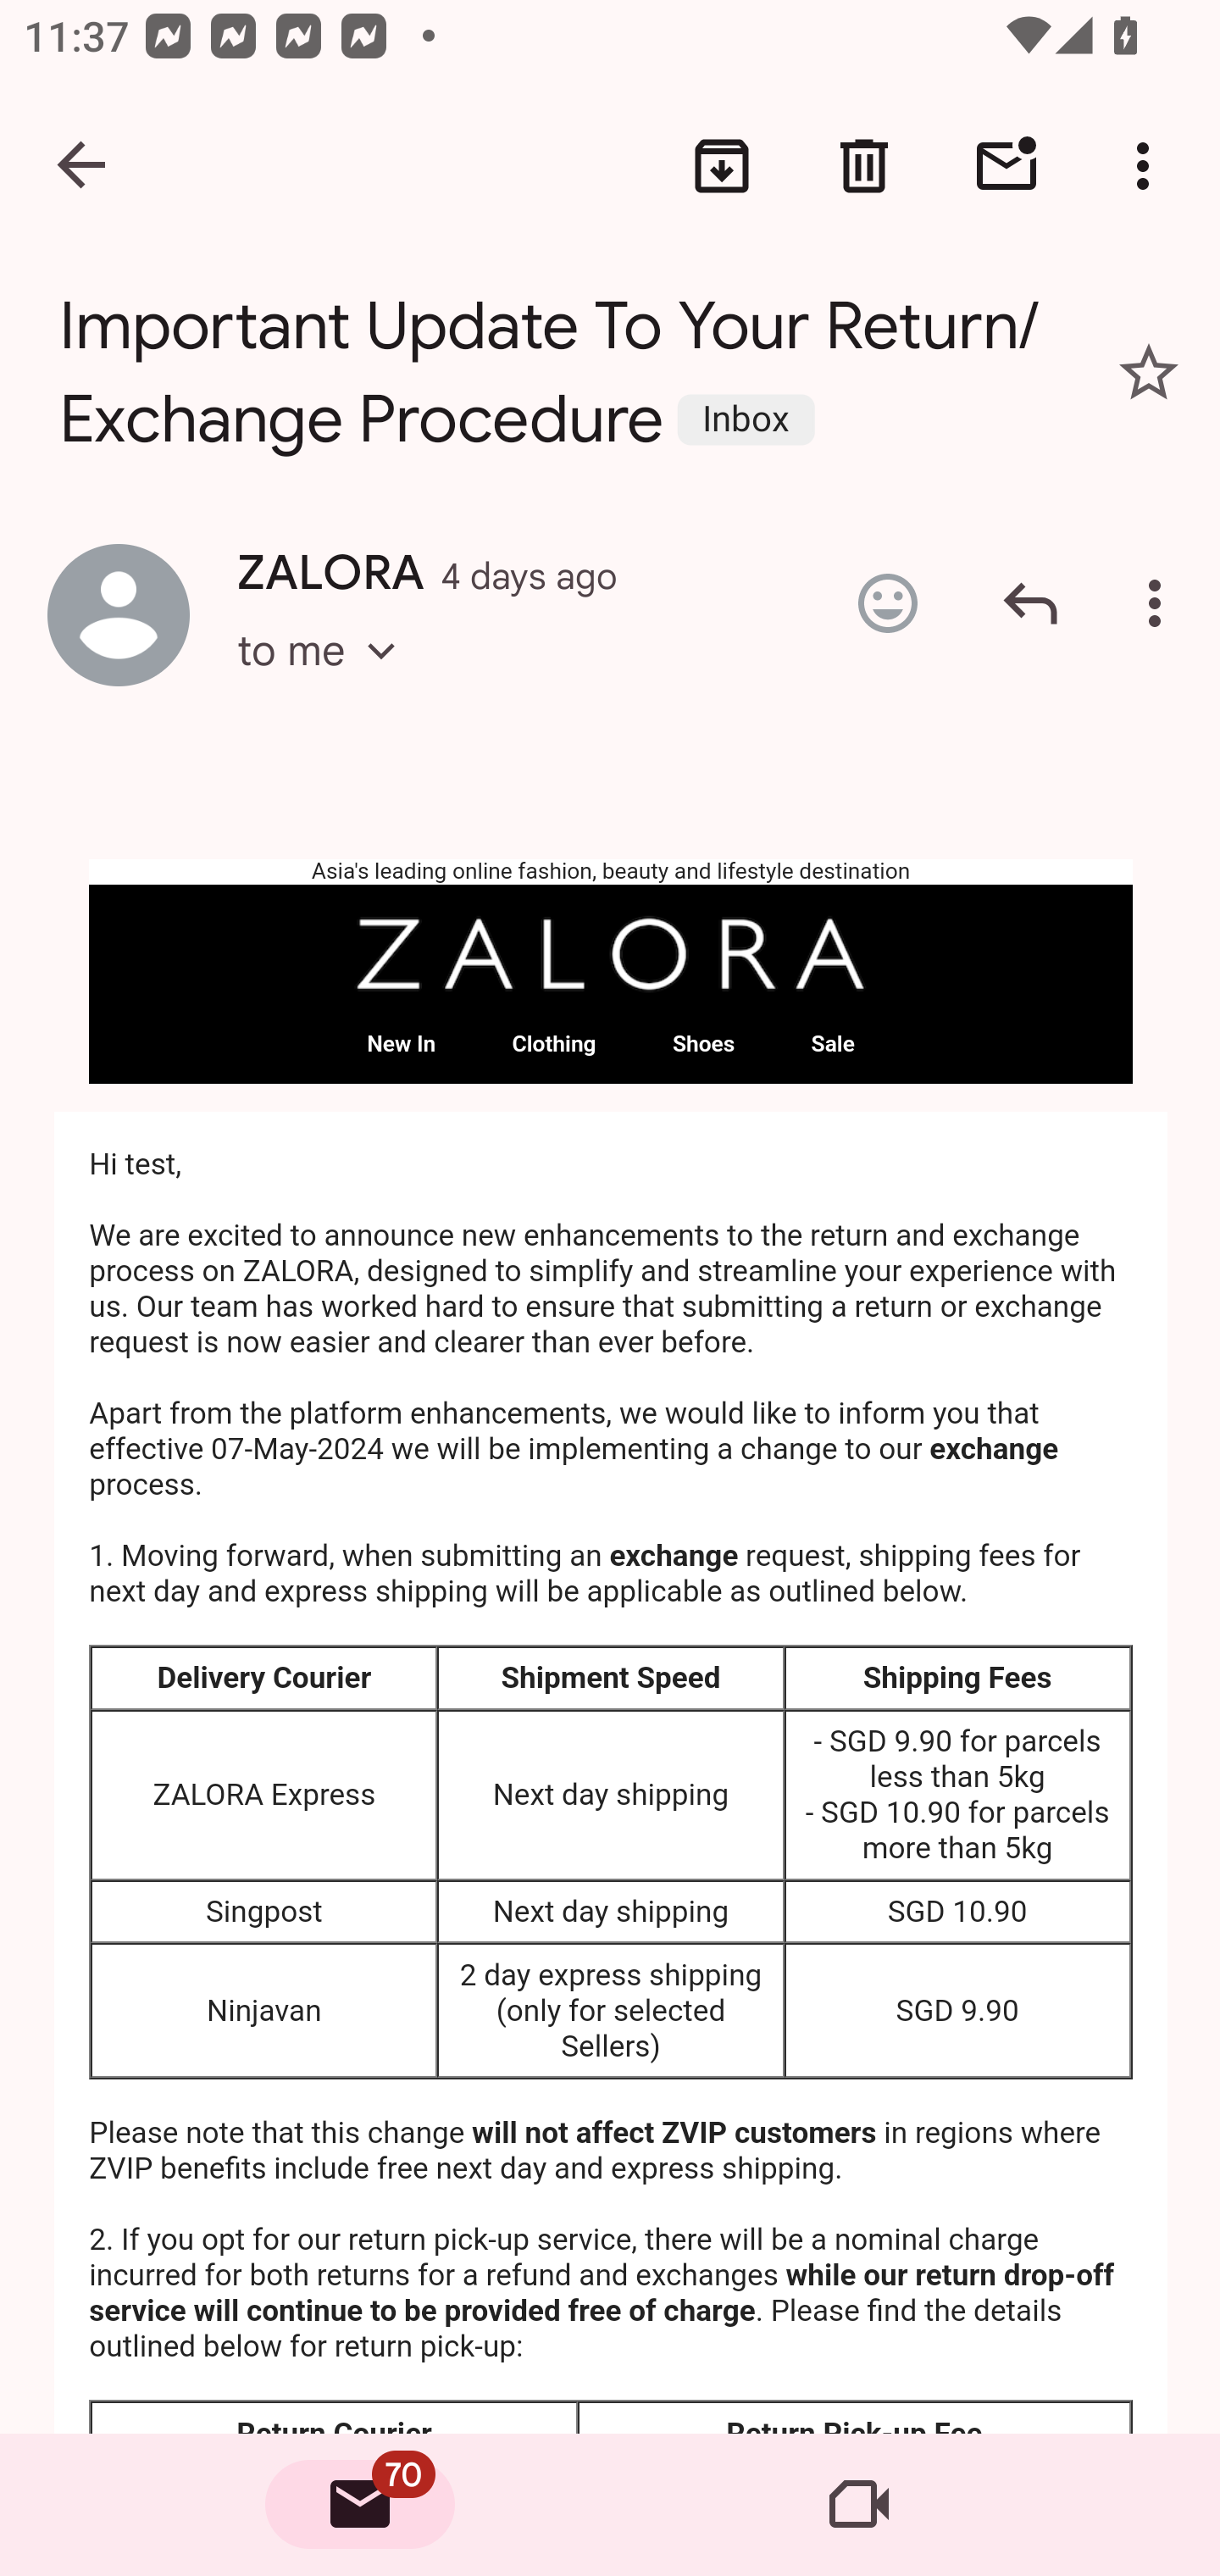 The height and width of the screenshot is (2576, 1220). What do you see at coordinates (832, 1046) in the screenshot?
I see `Sale` at bounding box center [832, 1046].